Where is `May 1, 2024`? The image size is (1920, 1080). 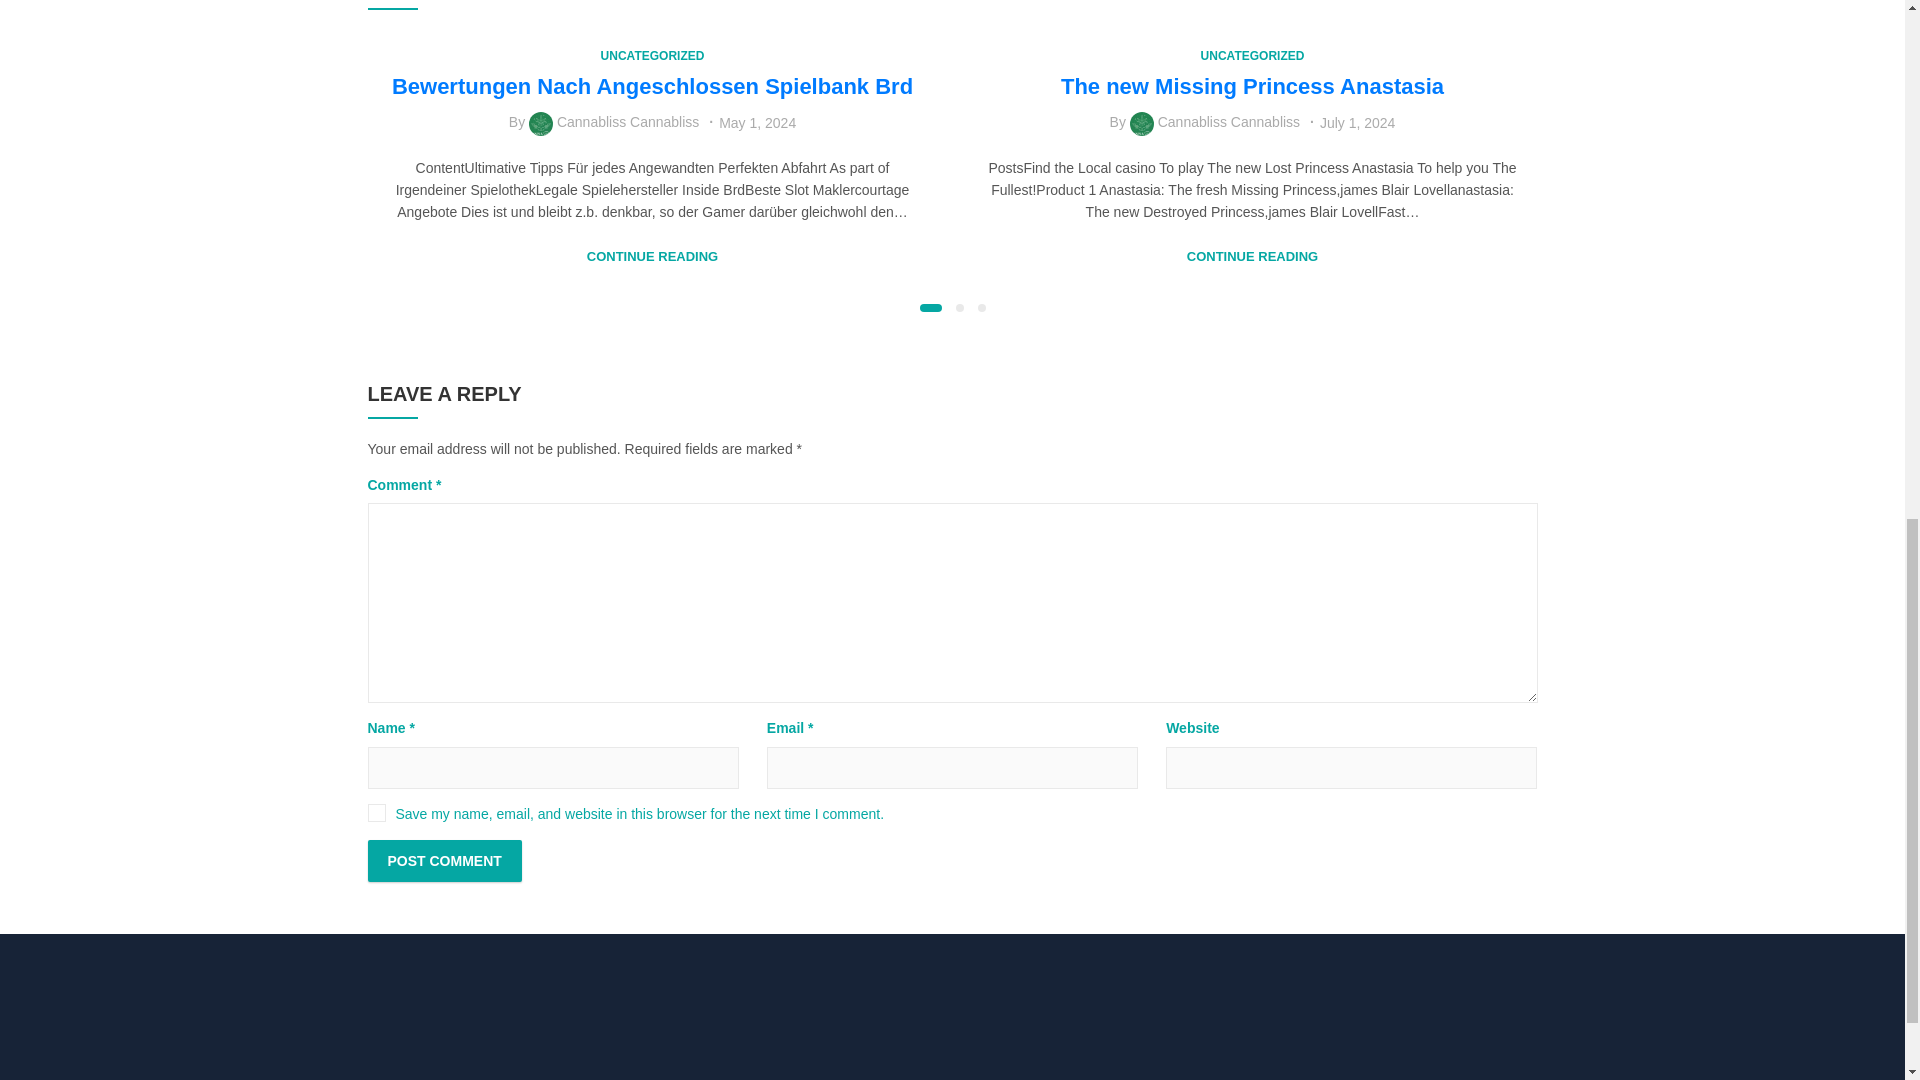
May 1, 2024 is located at coordinates (757, 122).